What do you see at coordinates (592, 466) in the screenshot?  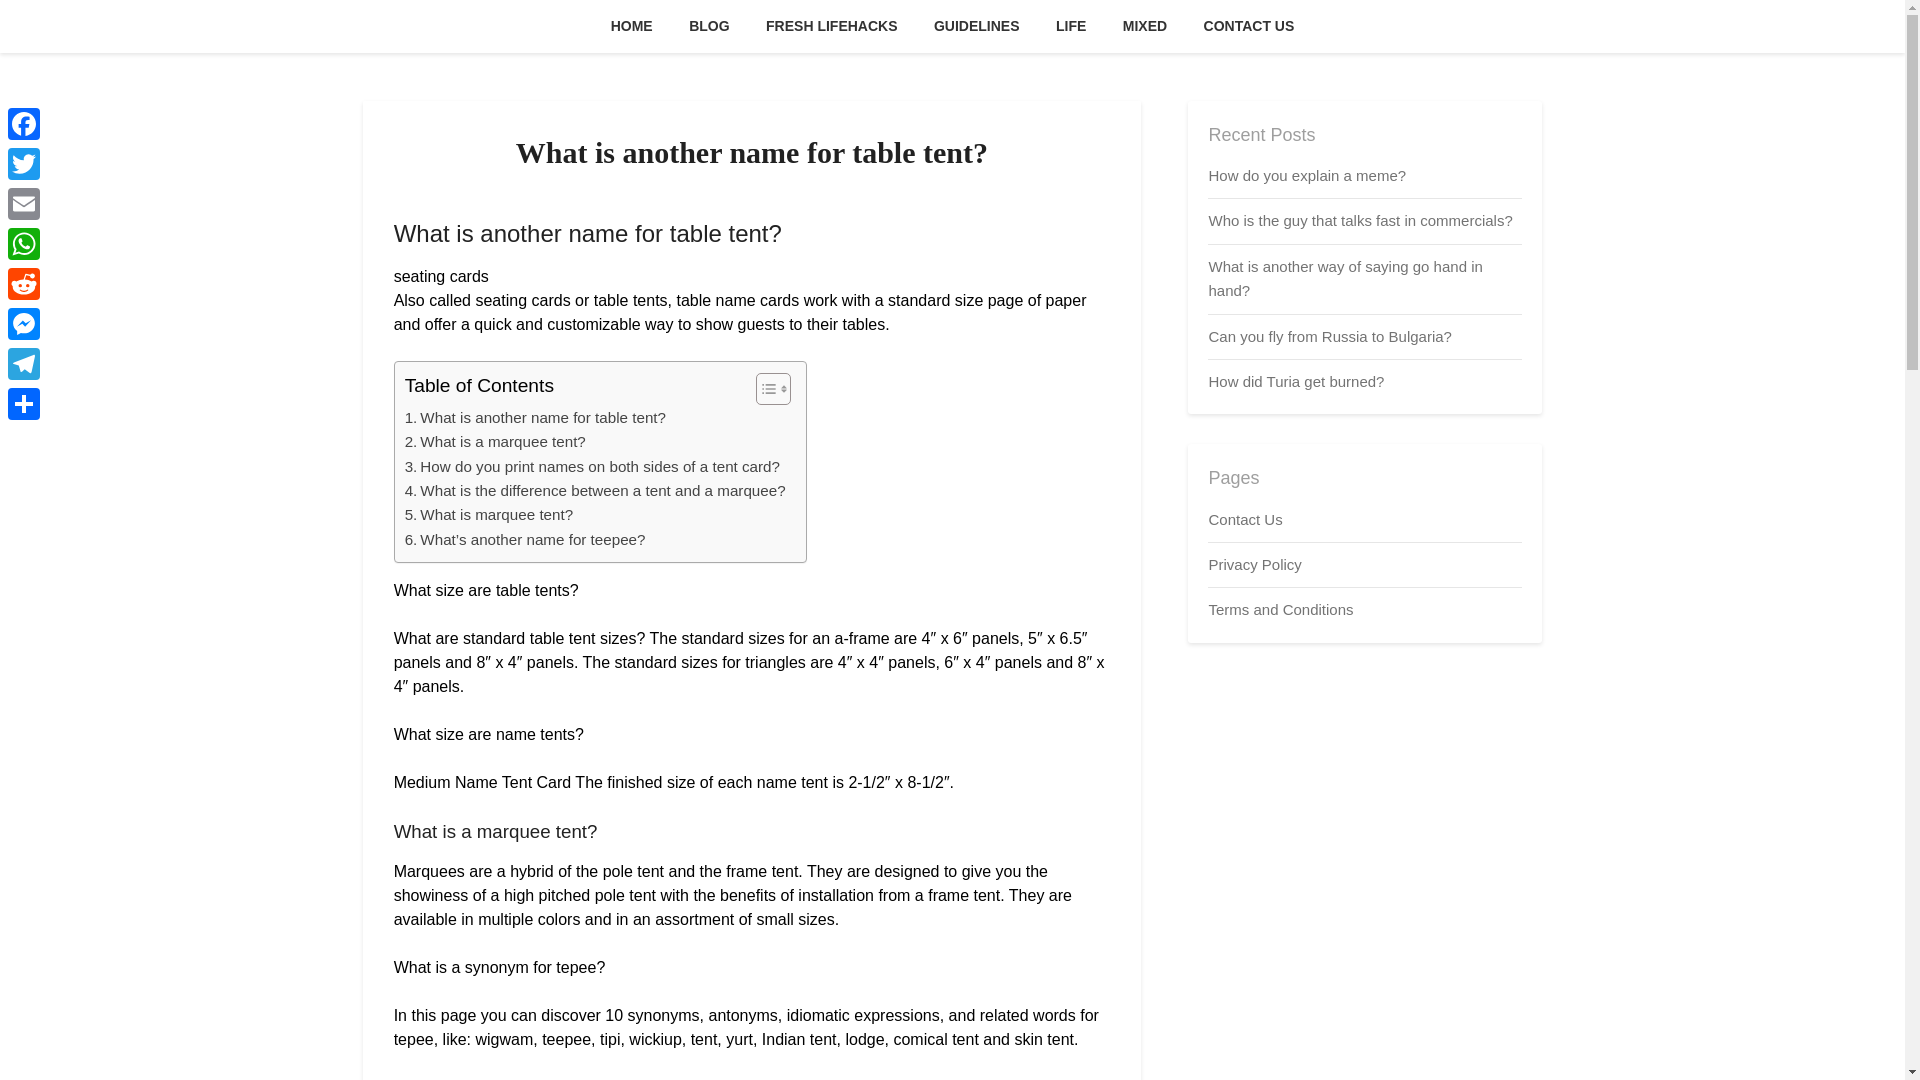 I see `How do you print names on both sides of a tent card?` at bounding box center [592, 466].